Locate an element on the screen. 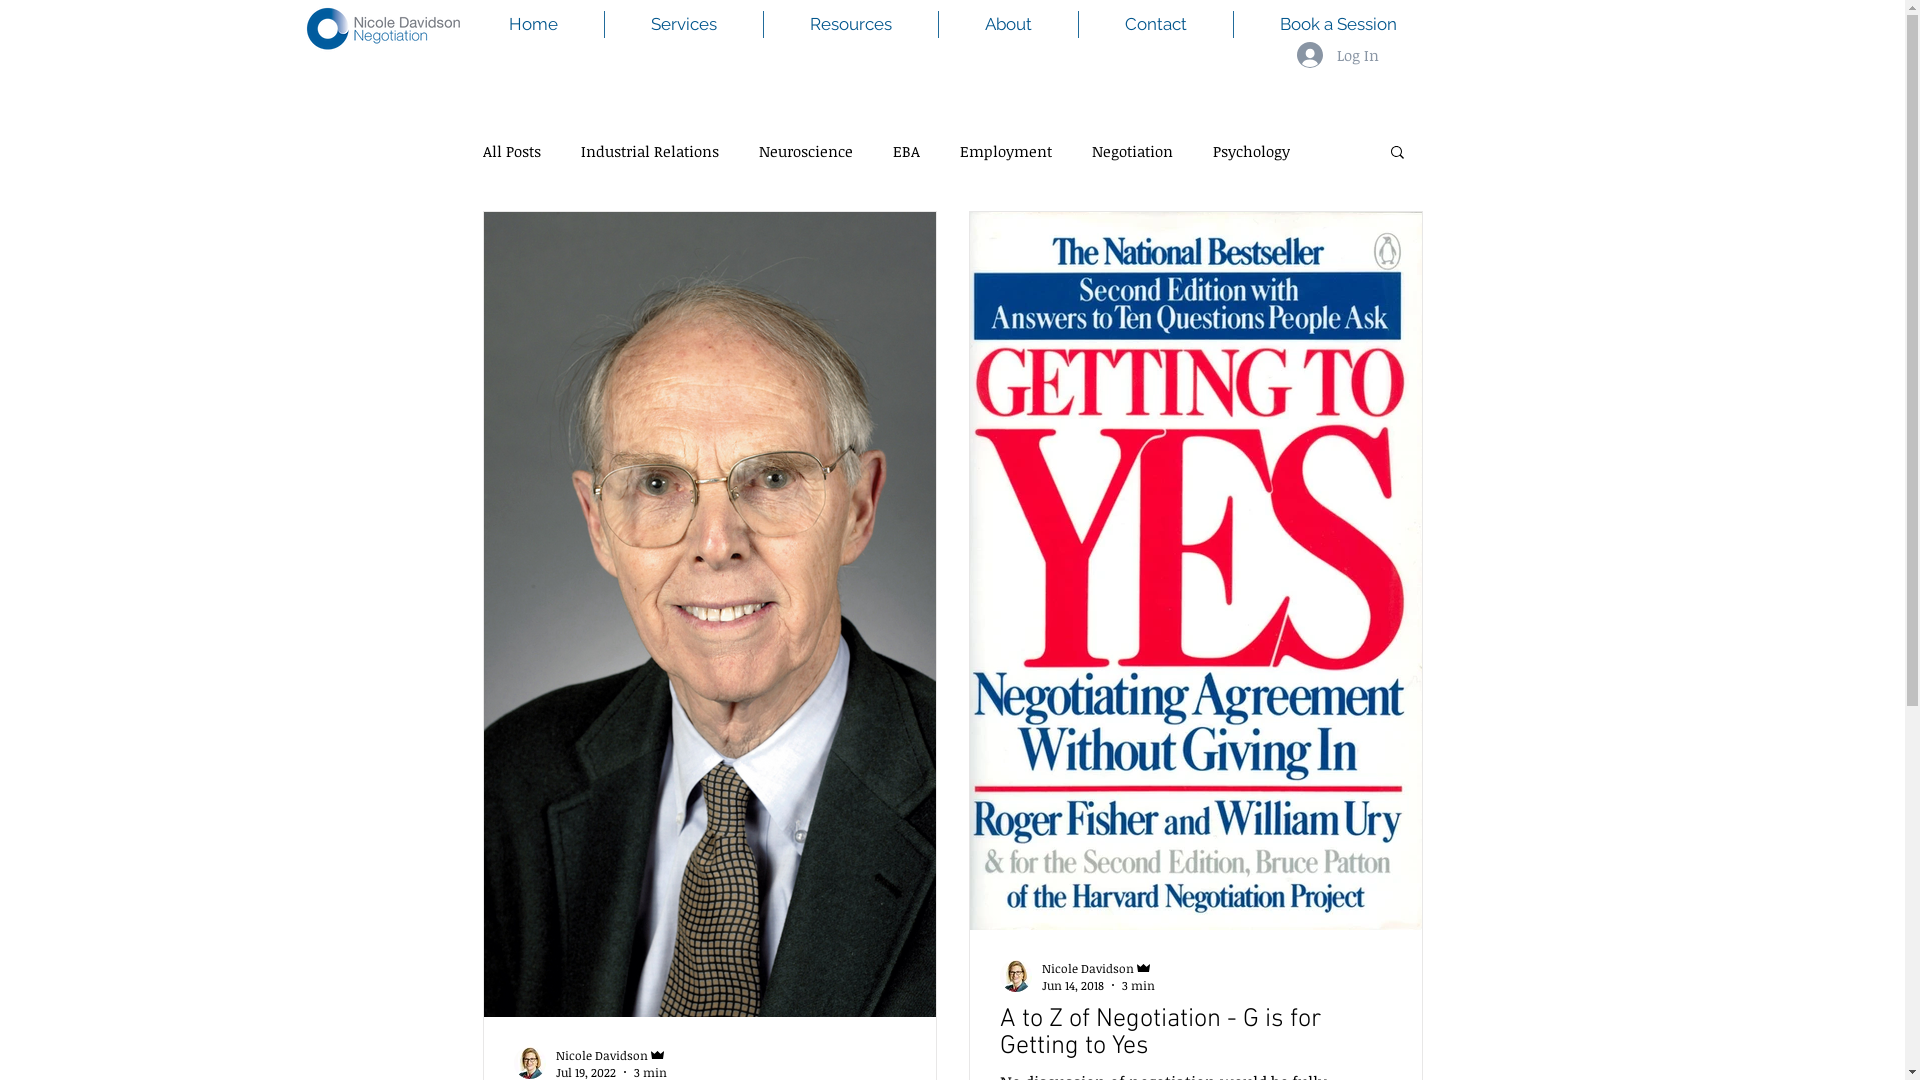  A to Z of Negotiation - G is for Getting to Yes is located at coordinates (1196, 1033).